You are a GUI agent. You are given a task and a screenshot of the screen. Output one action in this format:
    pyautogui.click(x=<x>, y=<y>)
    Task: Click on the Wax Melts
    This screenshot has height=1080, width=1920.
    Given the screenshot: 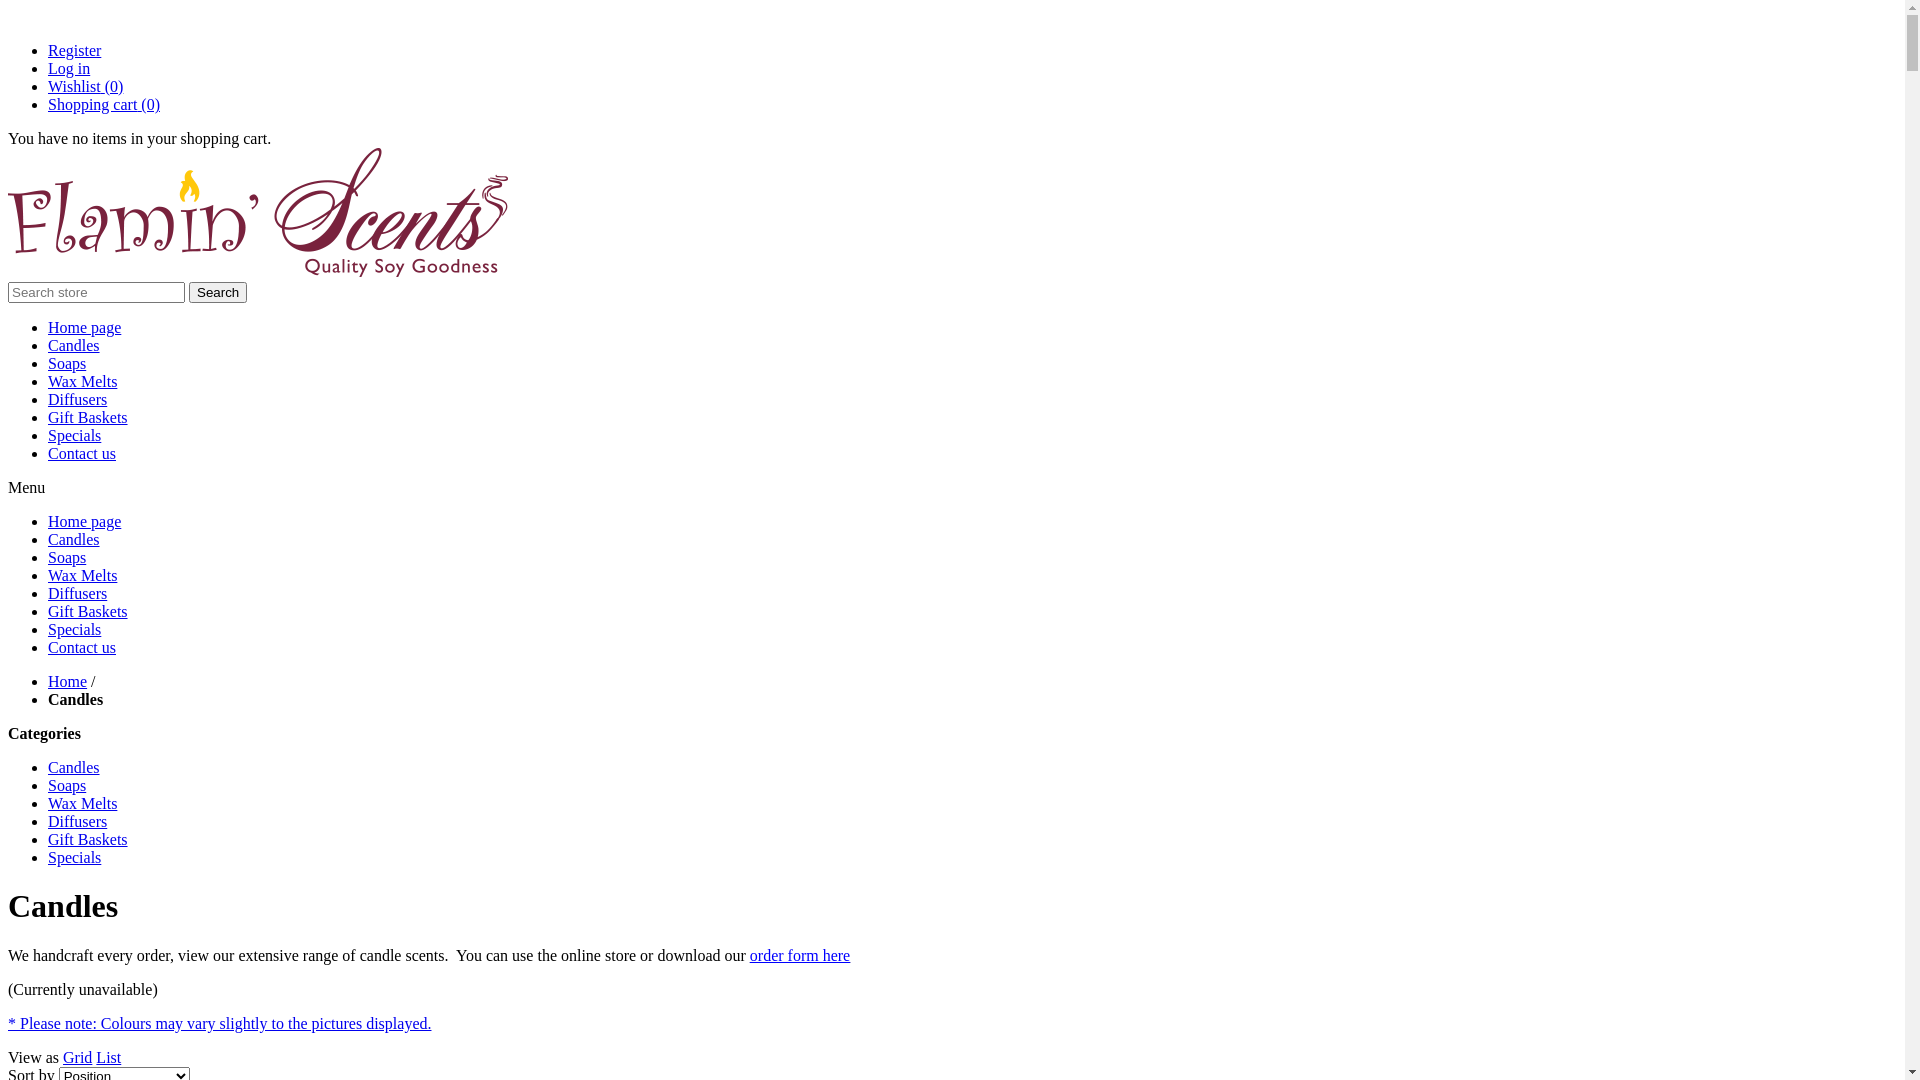 What is the action you would take?
    pyautogui.click(x=82, y=382)
    